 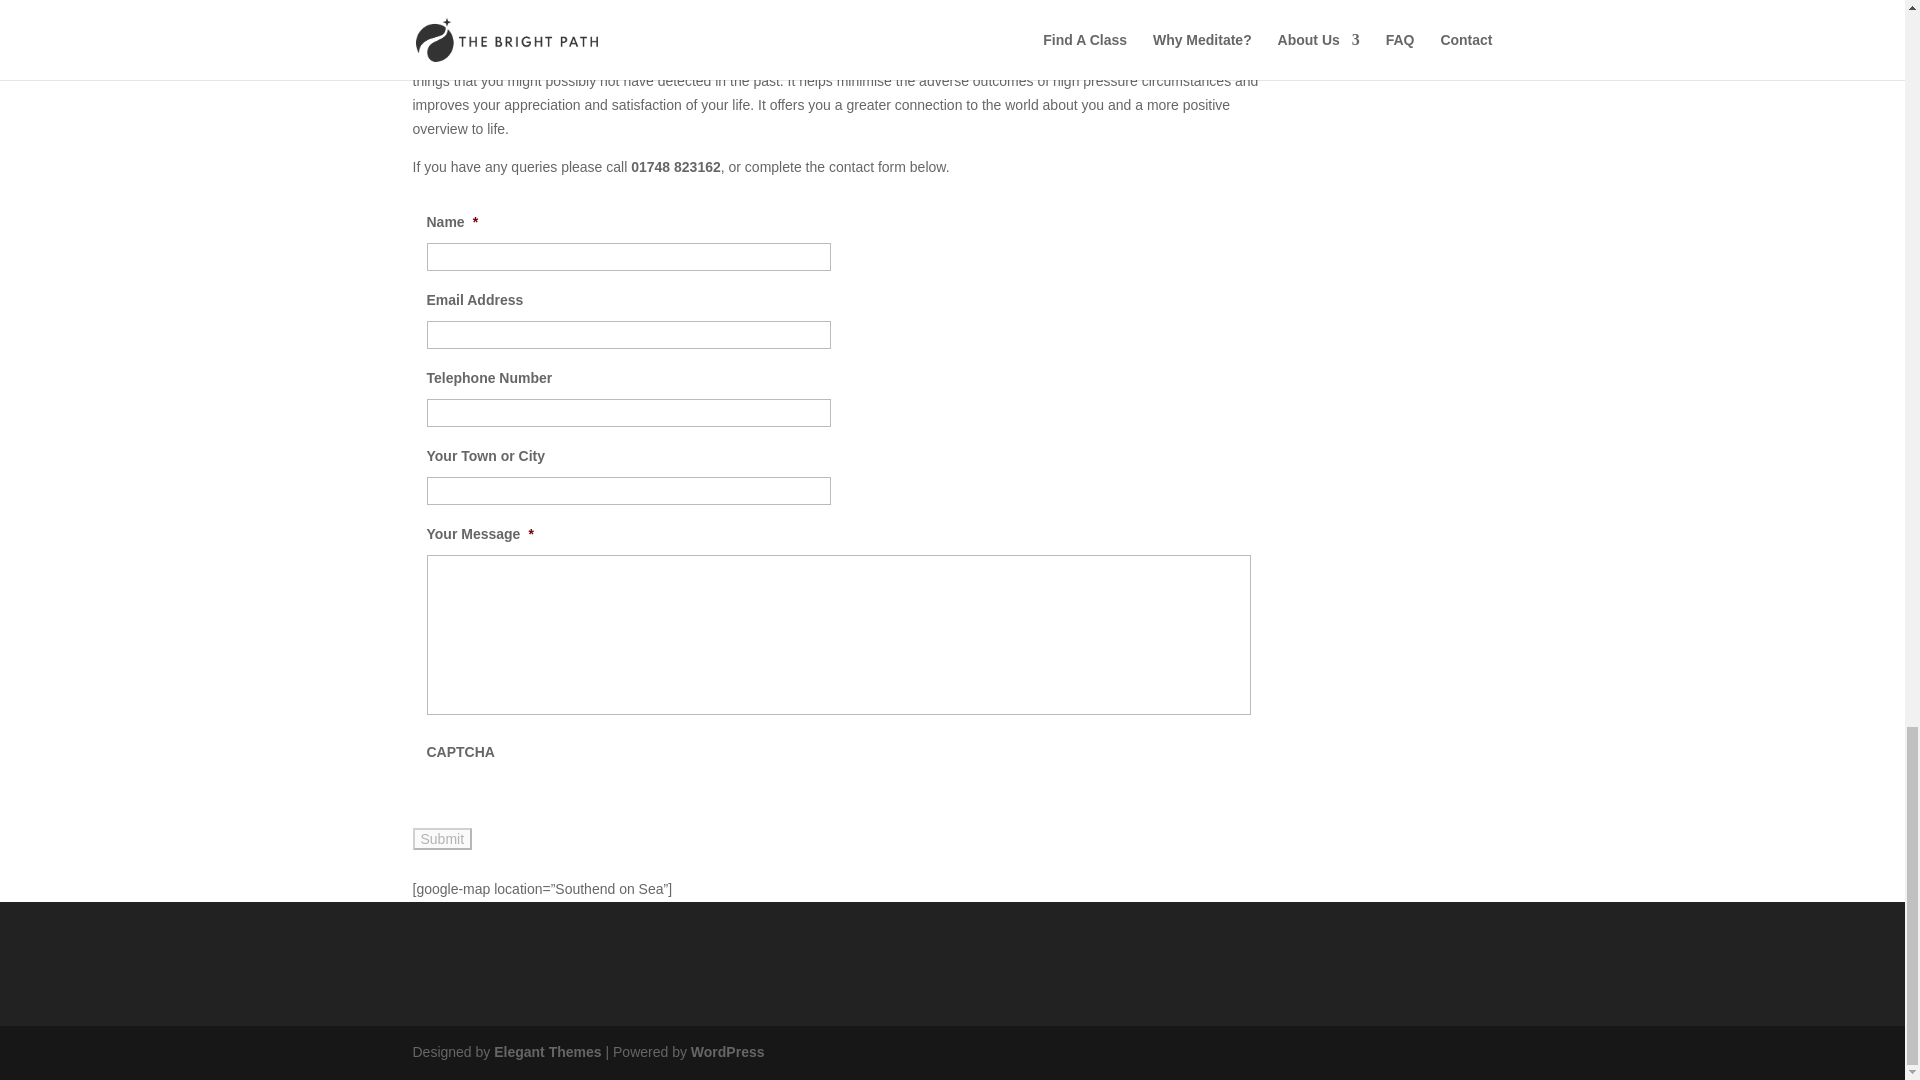 I want to click on Elegant Themes, so click(x=546, y=1052).